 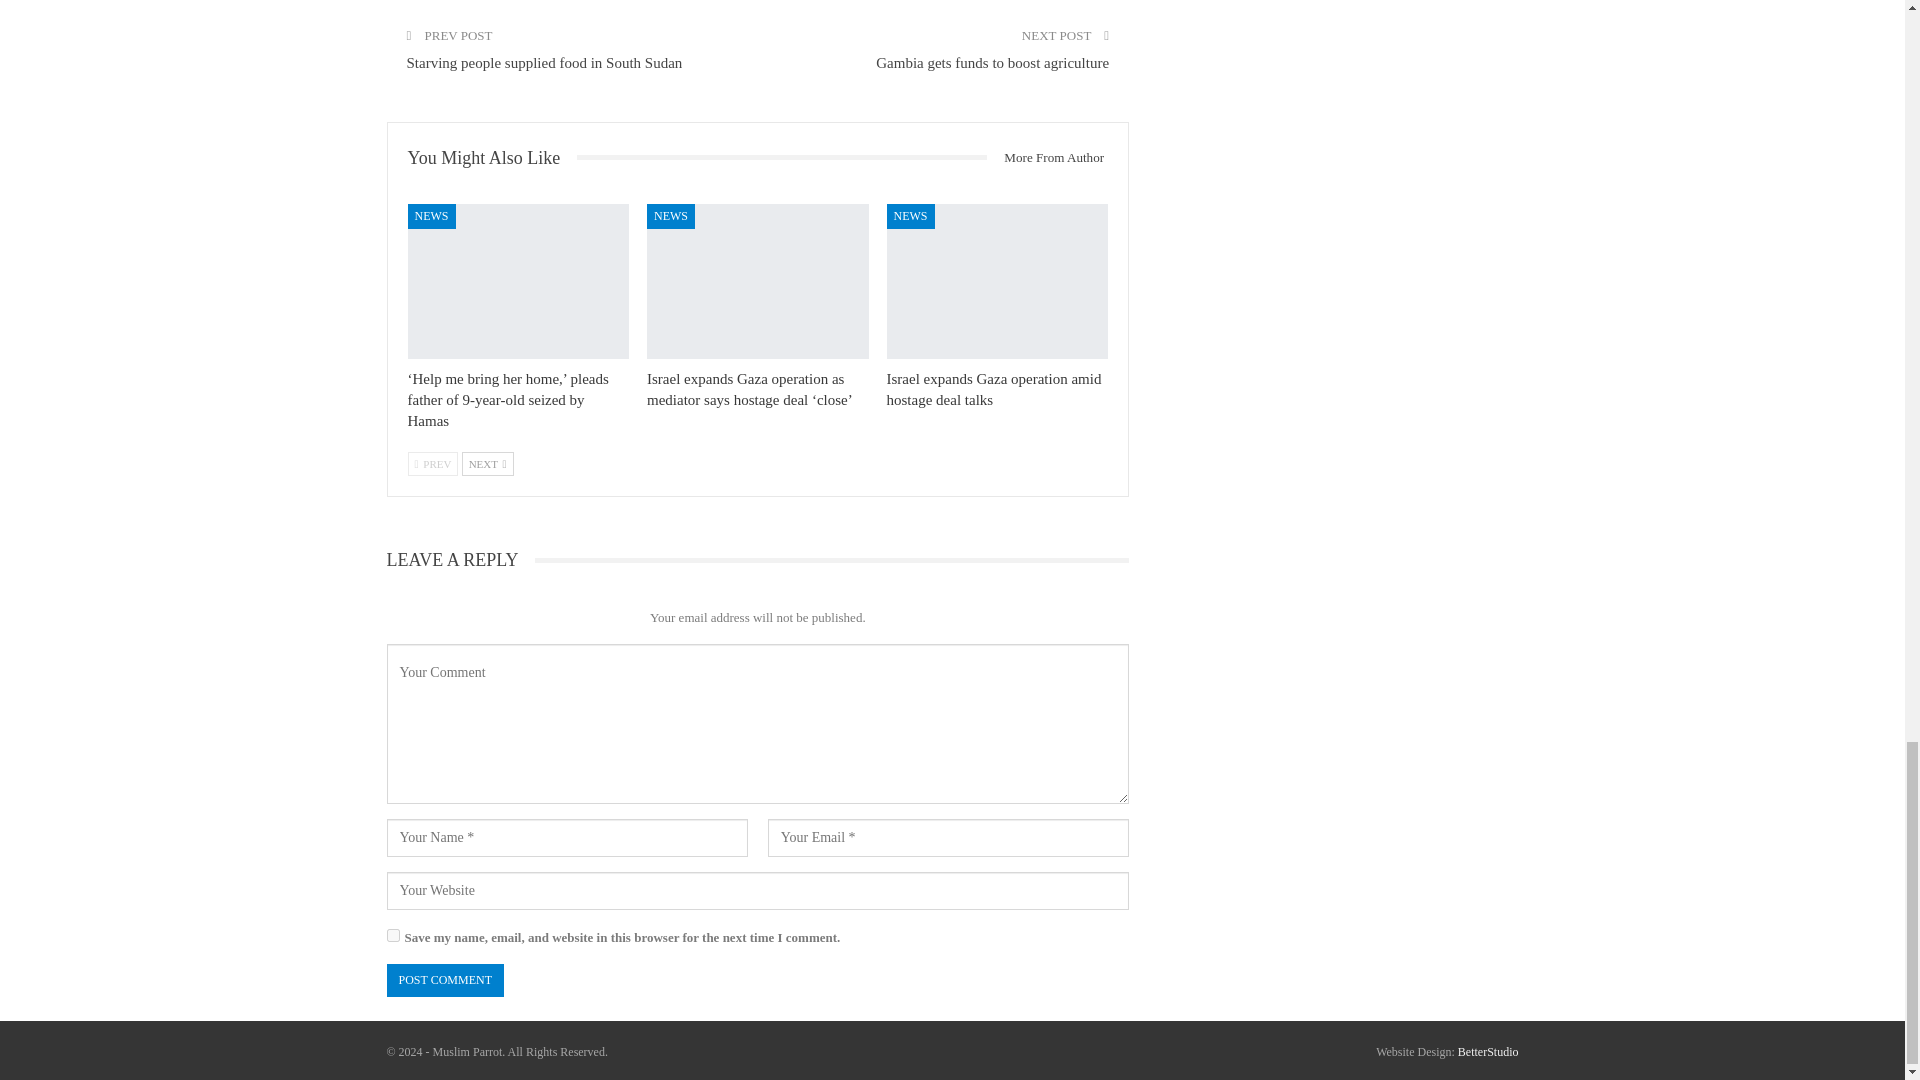 I want to click on yes, so click(x=392, y=934).